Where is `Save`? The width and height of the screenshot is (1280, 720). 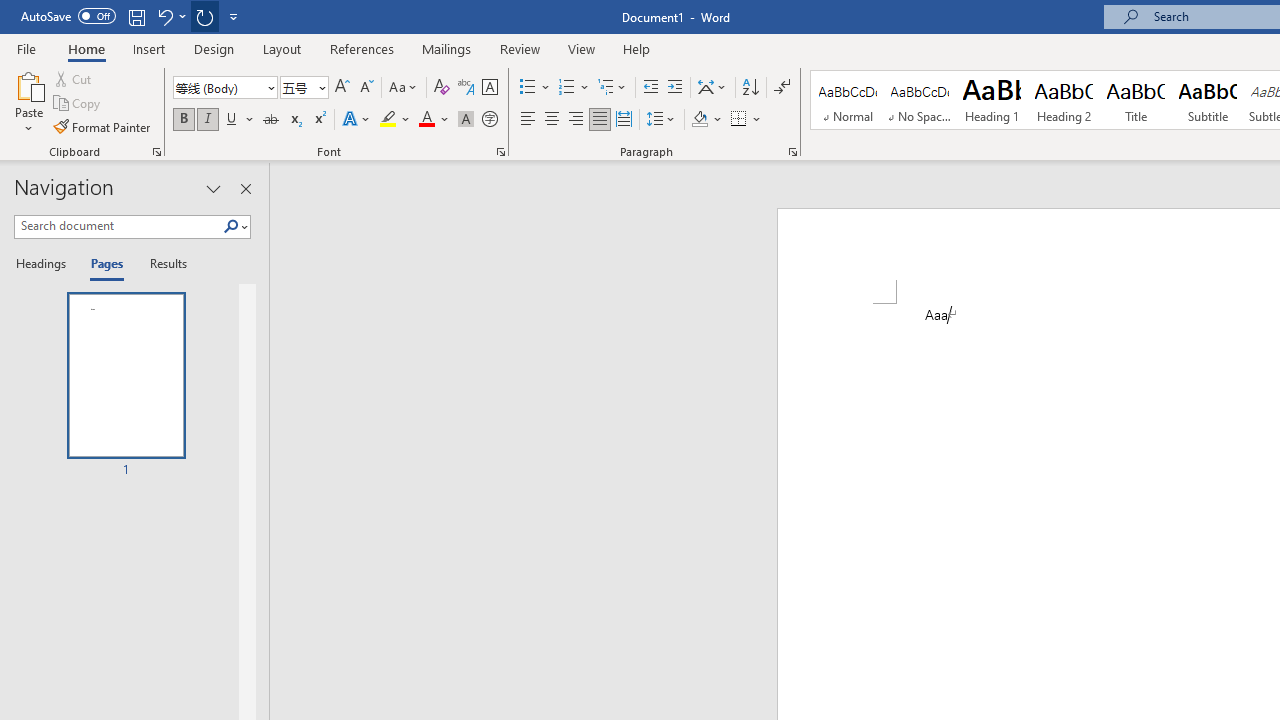 Save is located at coordinates (136, 16).